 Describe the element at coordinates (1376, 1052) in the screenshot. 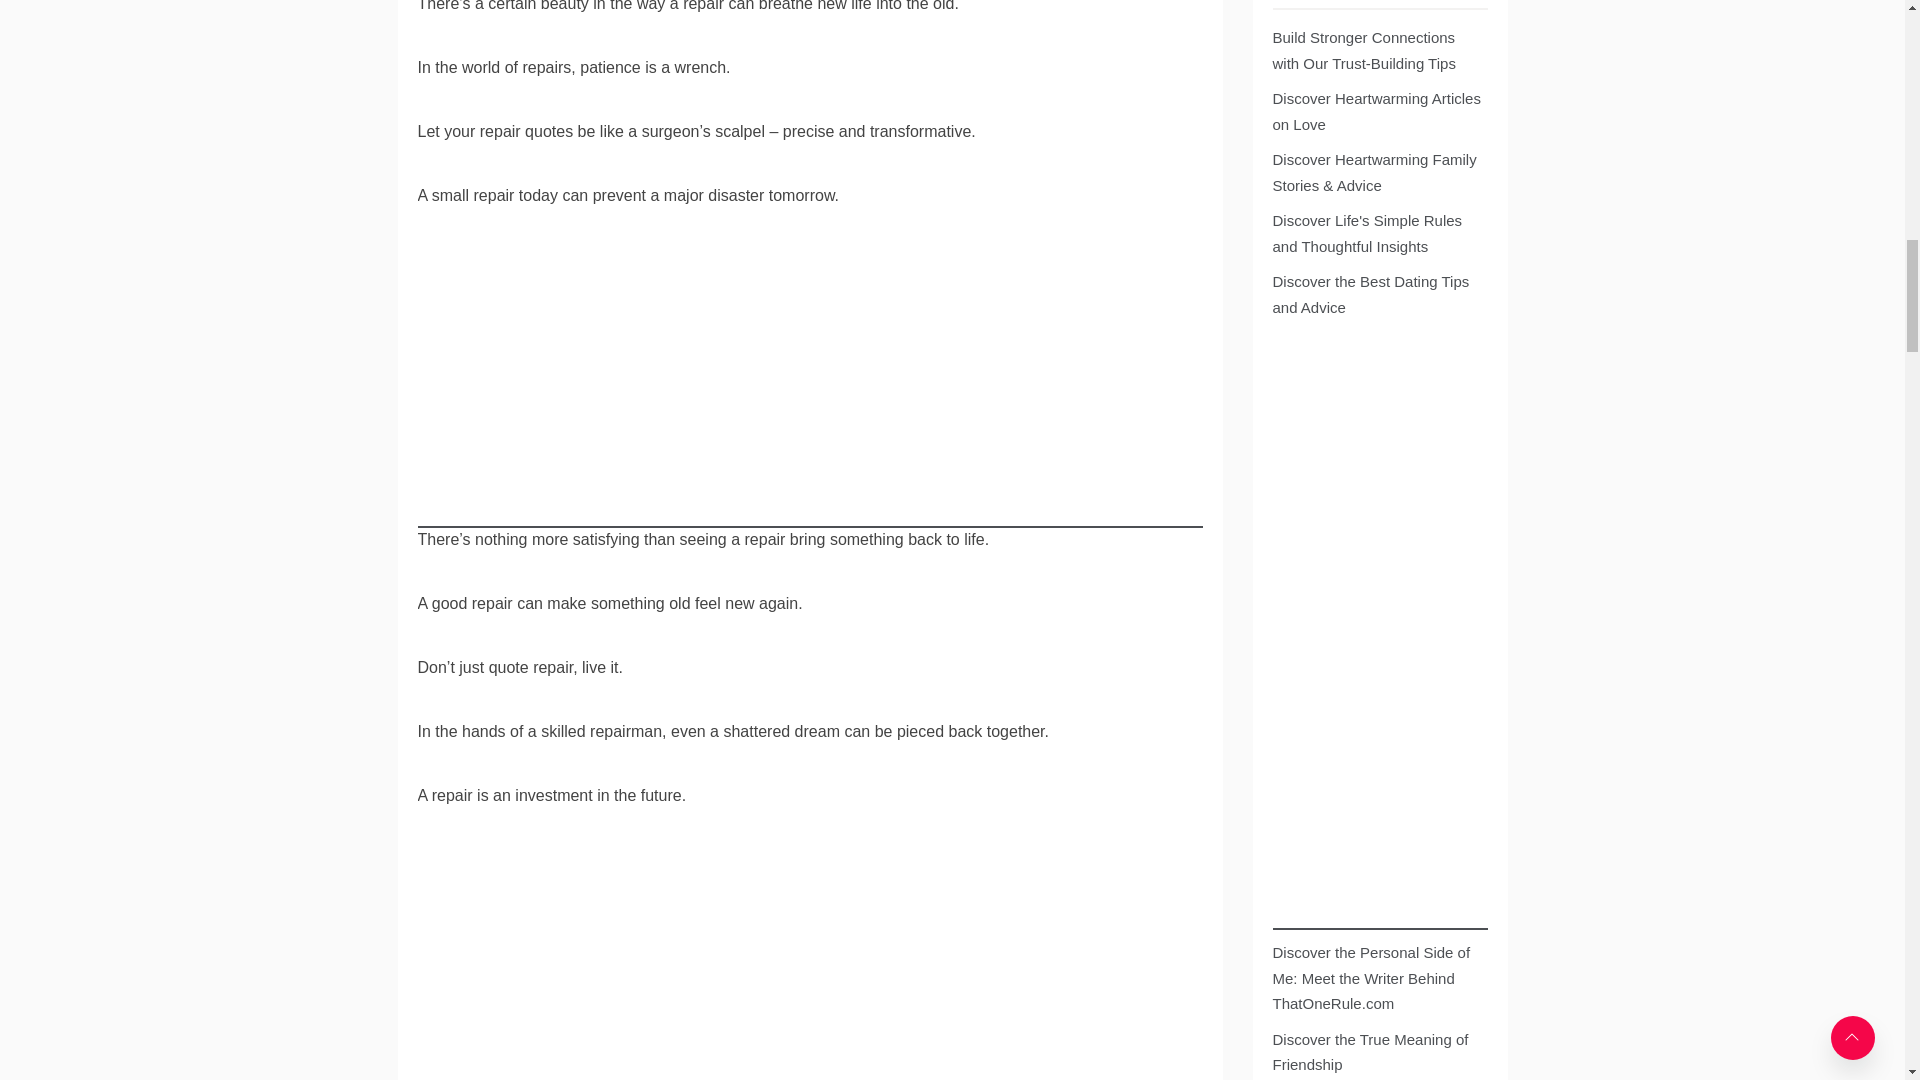

I see `Discover the True Meaning of Friendship` at that location.